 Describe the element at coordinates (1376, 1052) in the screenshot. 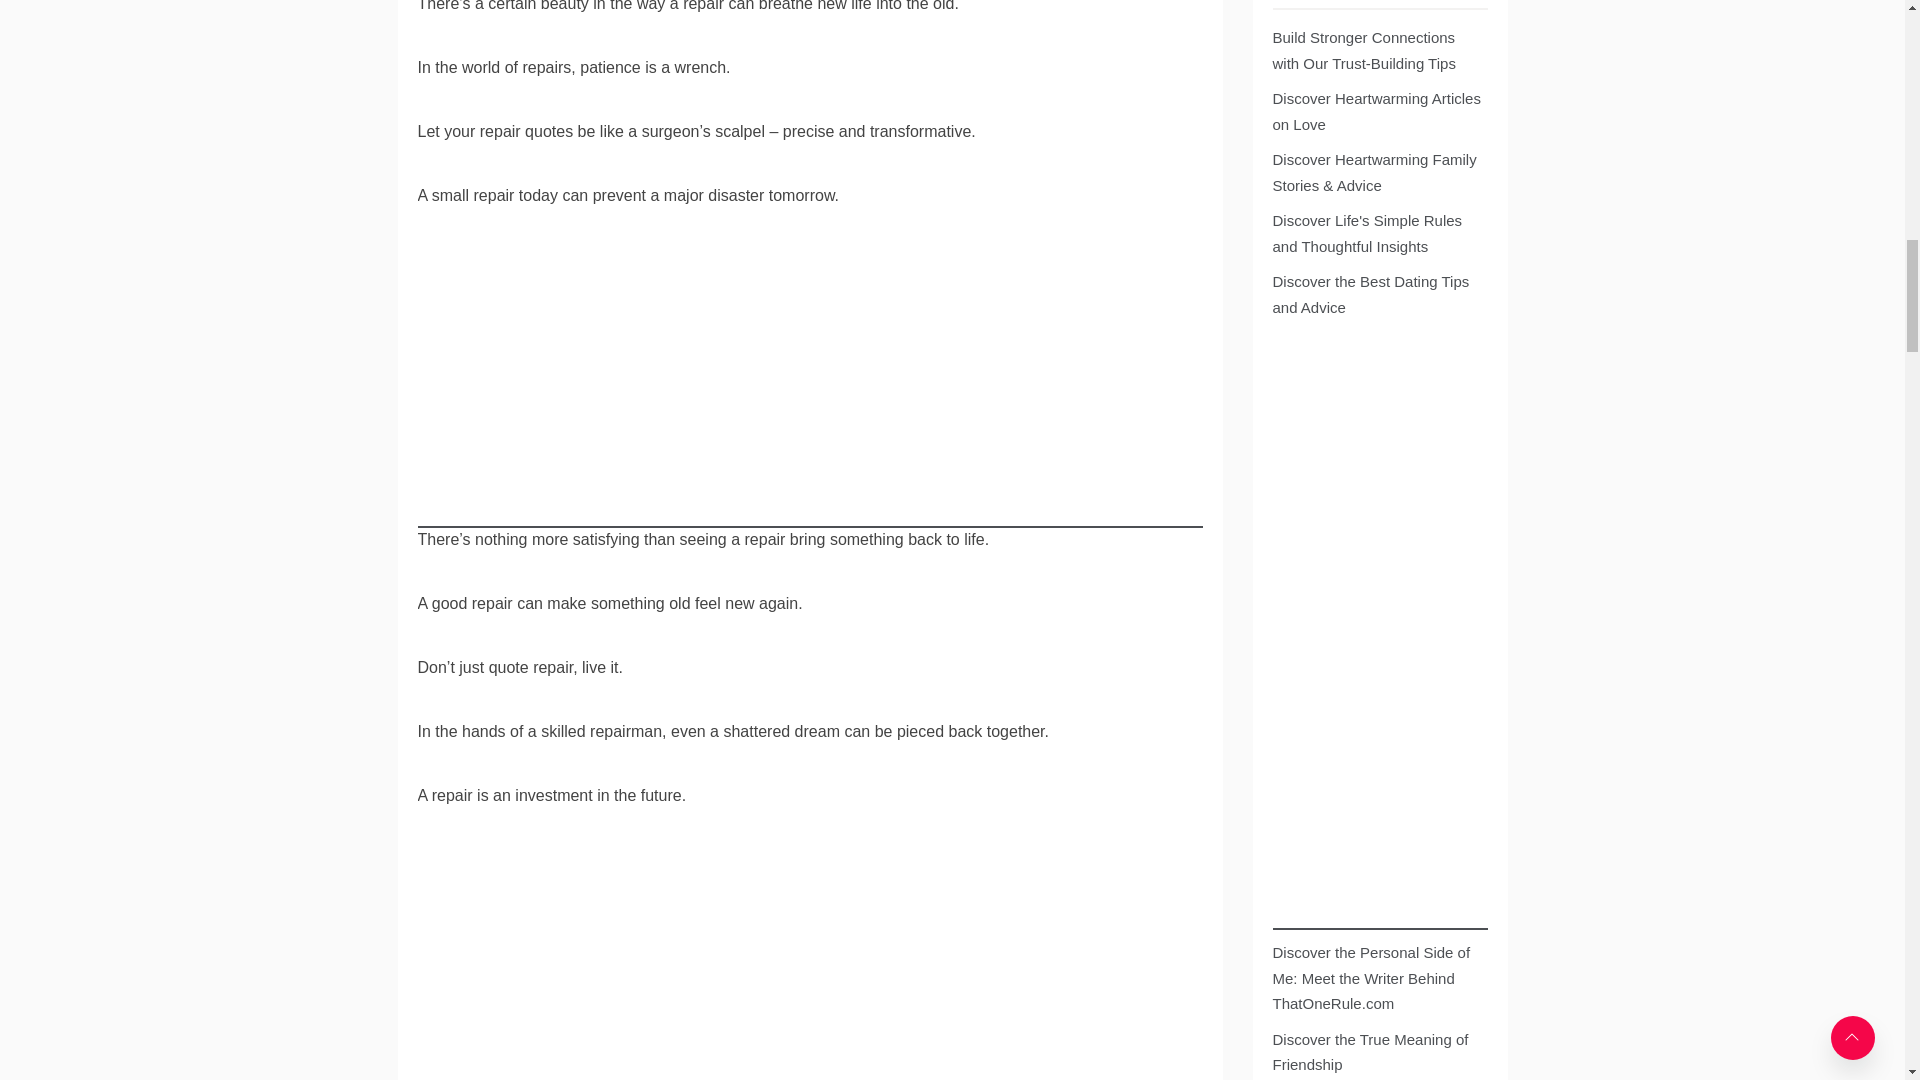

I see `Discover the True Meaning of Friendship` at that location.